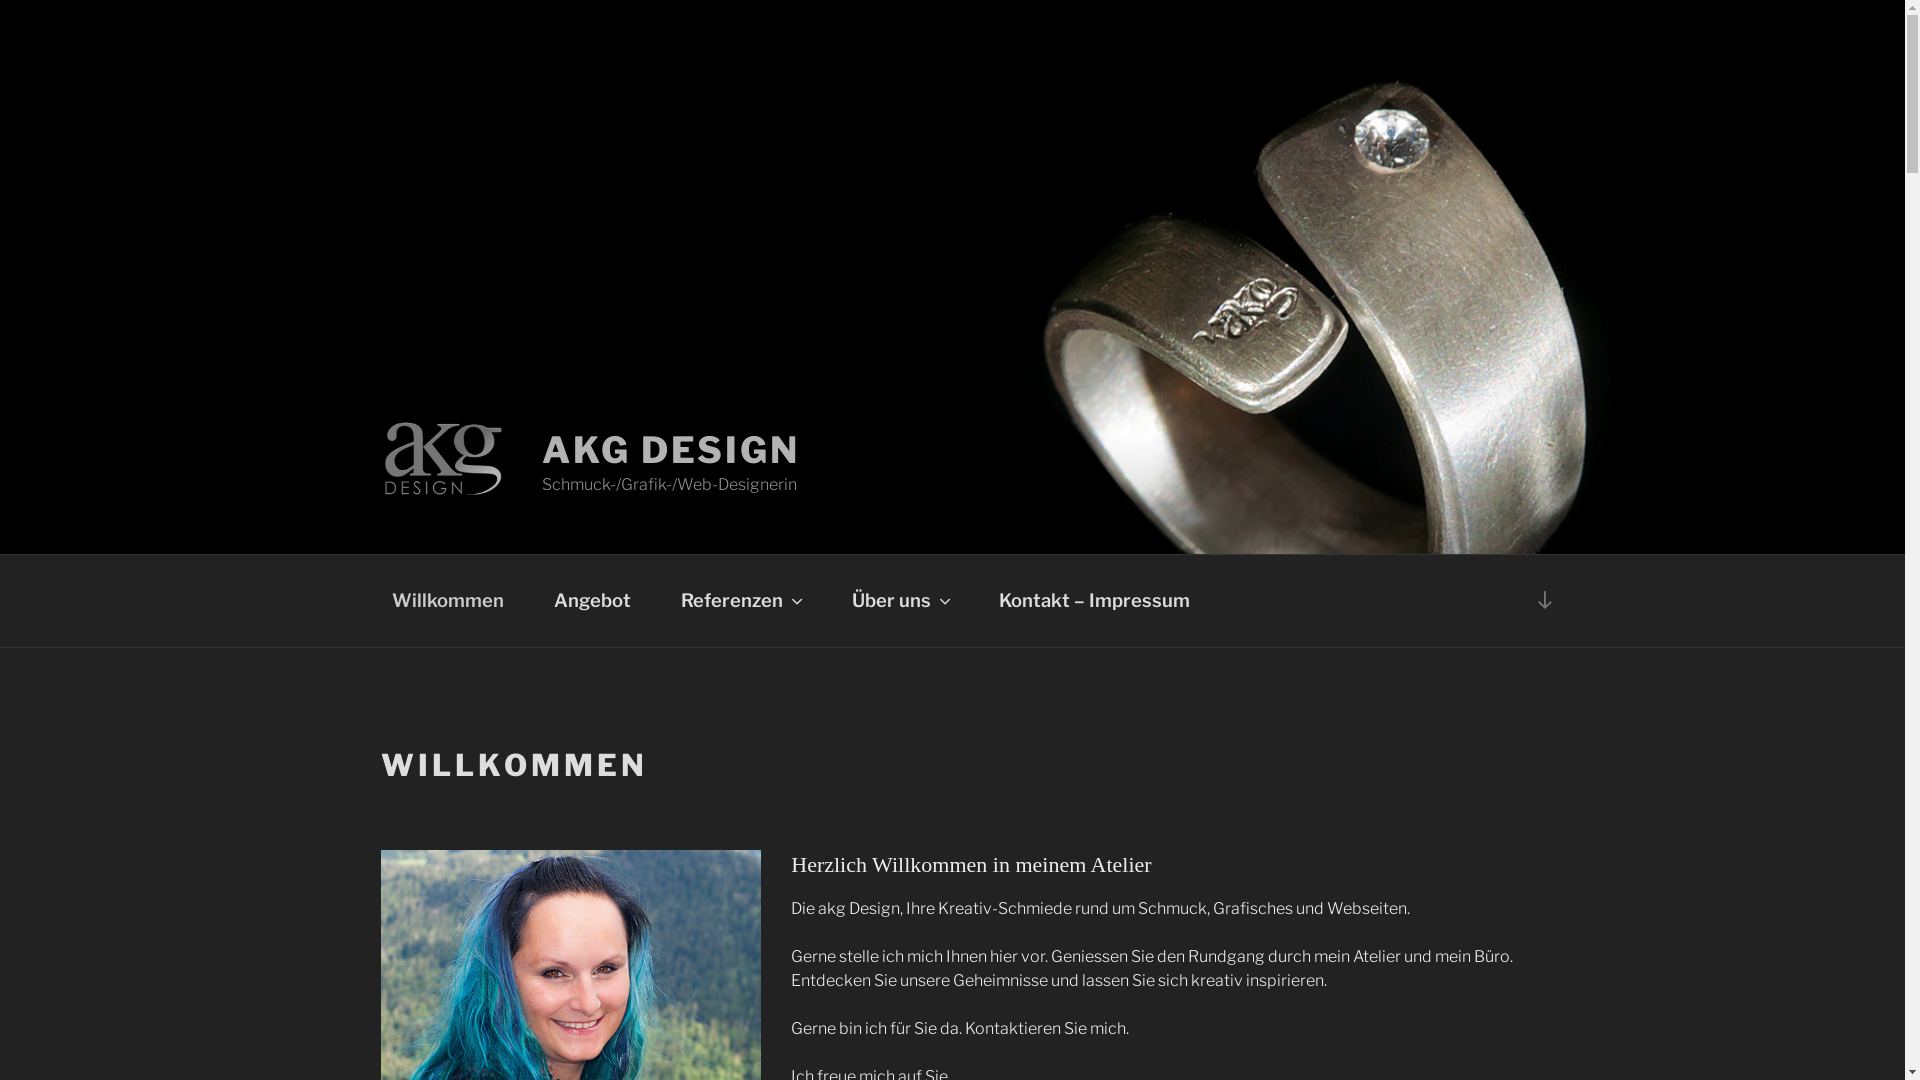  What do you see at coordinates (671, 450) in the screenshot?
I see `AKG DESIGN` at bounding box center [671, 450].